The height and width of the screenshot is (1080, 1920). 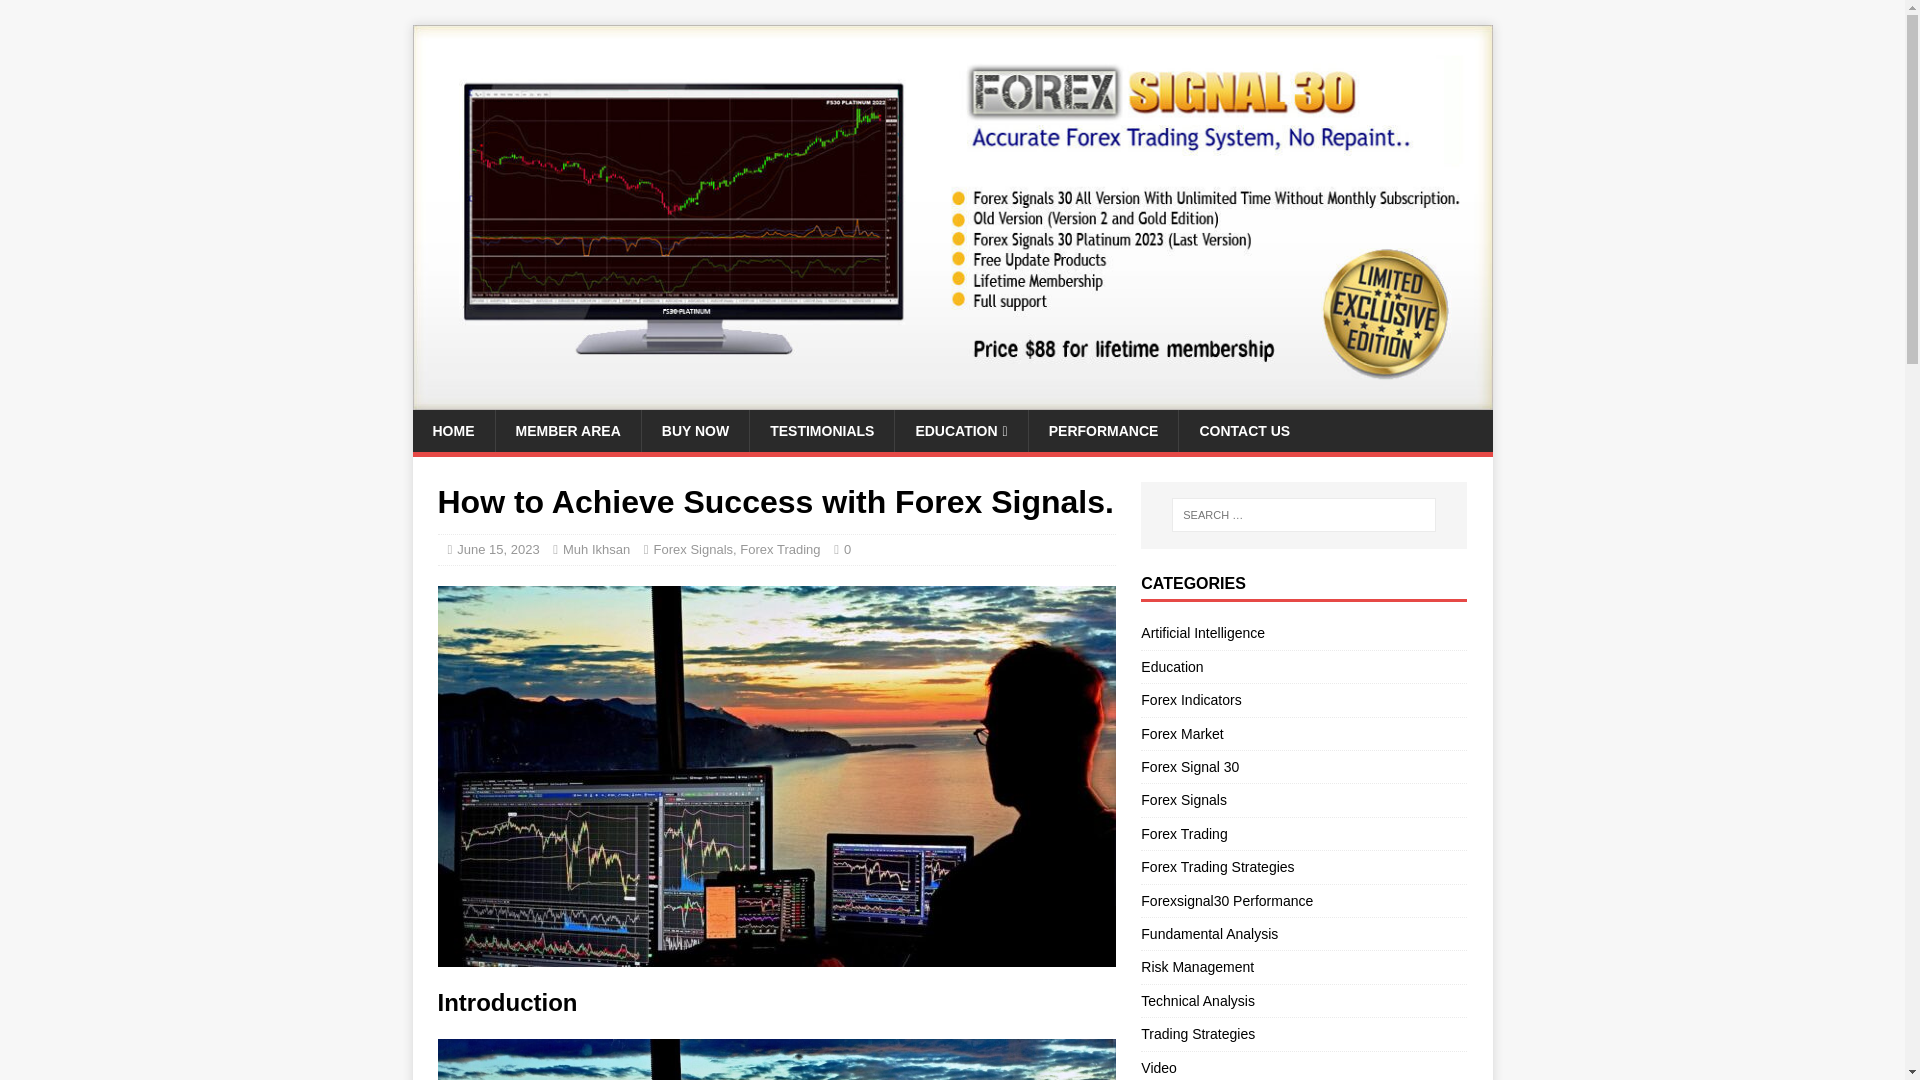 What do you see at coordinates (498, 550) in the screenshot?
I see `June 15, 2023` at bounding box center [498, 550].